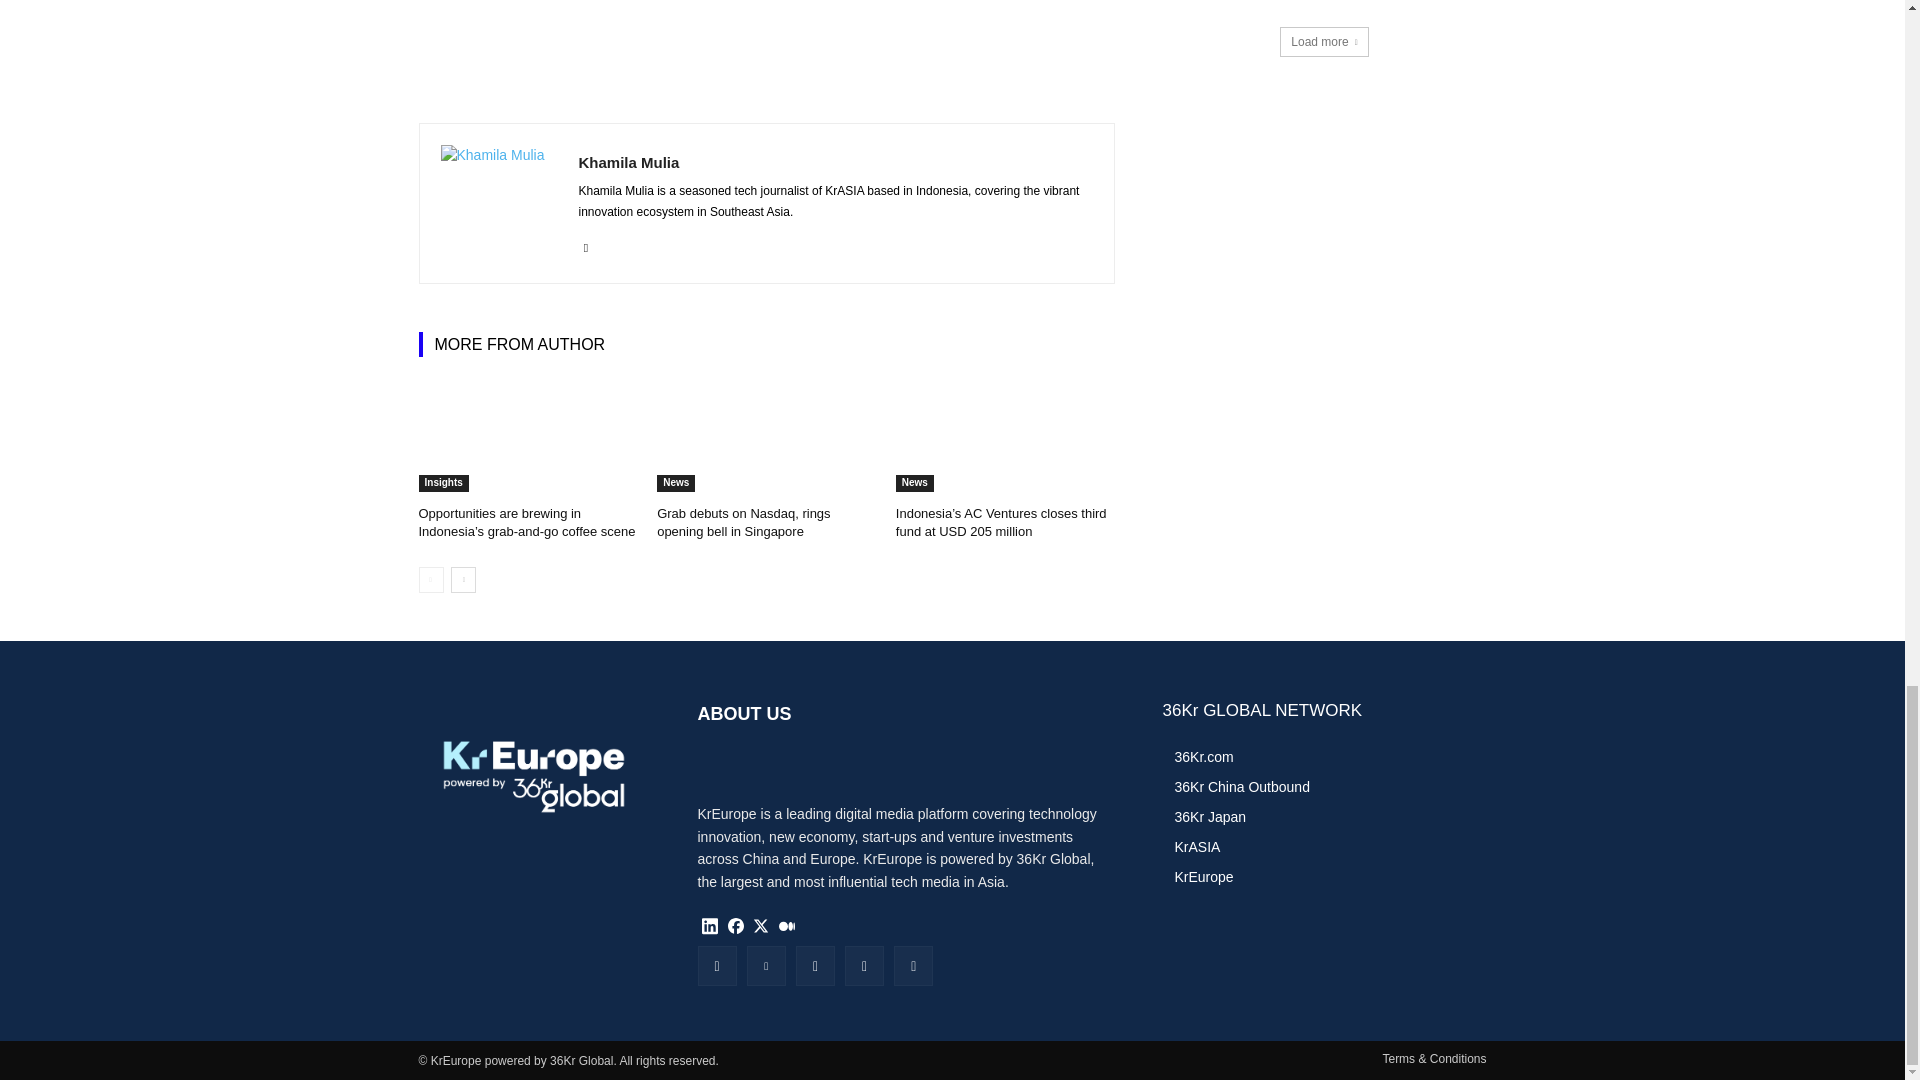 The height and width of the screenshot is (1080, 1920). Describe the element at coordinates (834, 162) in the screenshot. I see `Khamila Mulia` at that location.